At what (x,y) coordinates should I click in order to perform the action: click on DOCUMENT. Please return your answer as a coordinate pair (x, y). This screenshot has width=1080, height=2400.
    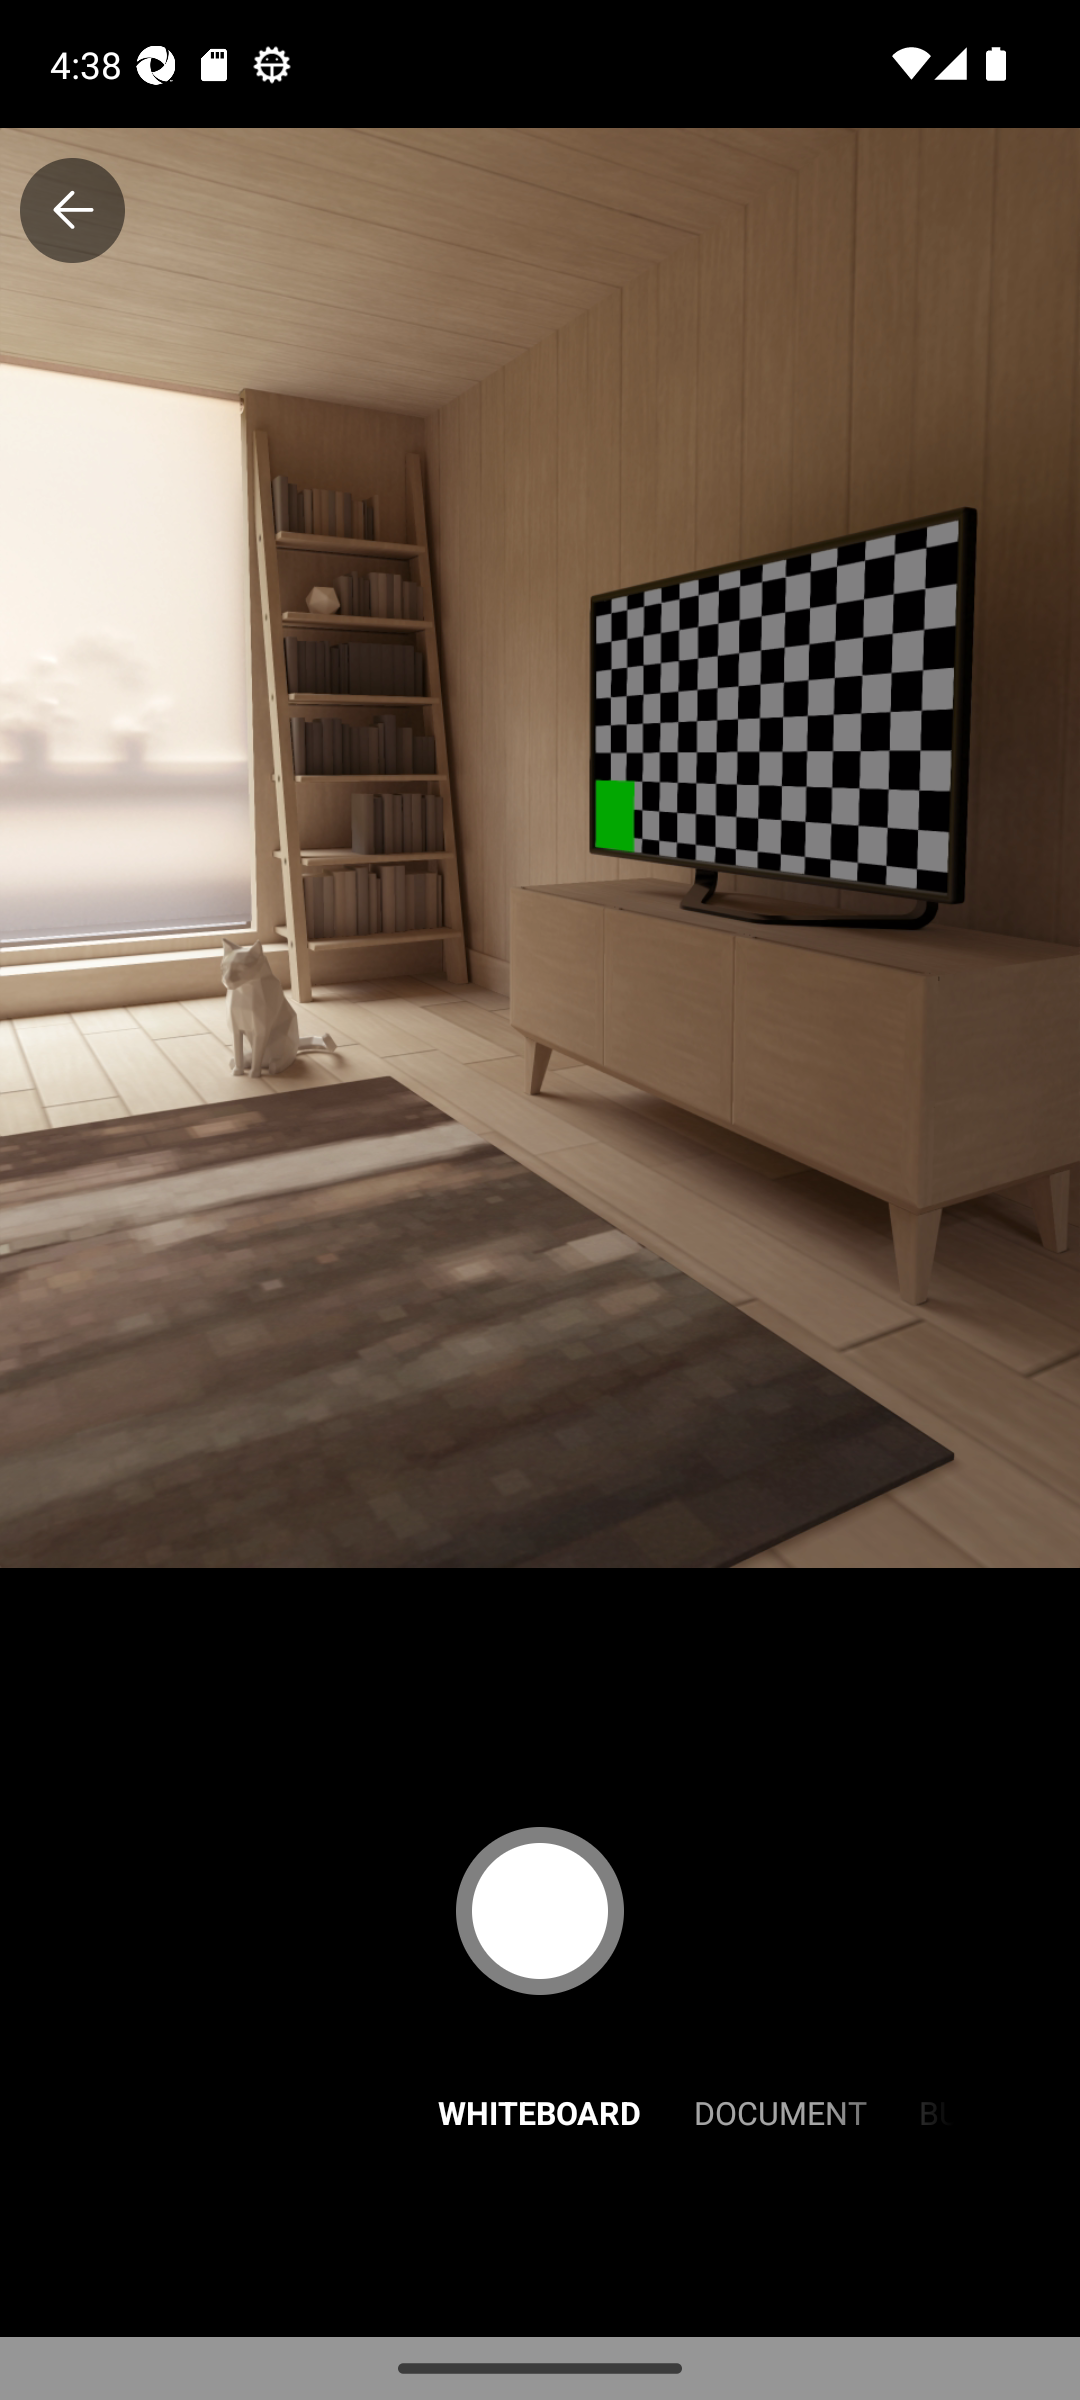
    Looking at the image, I should click on (780, 2110).